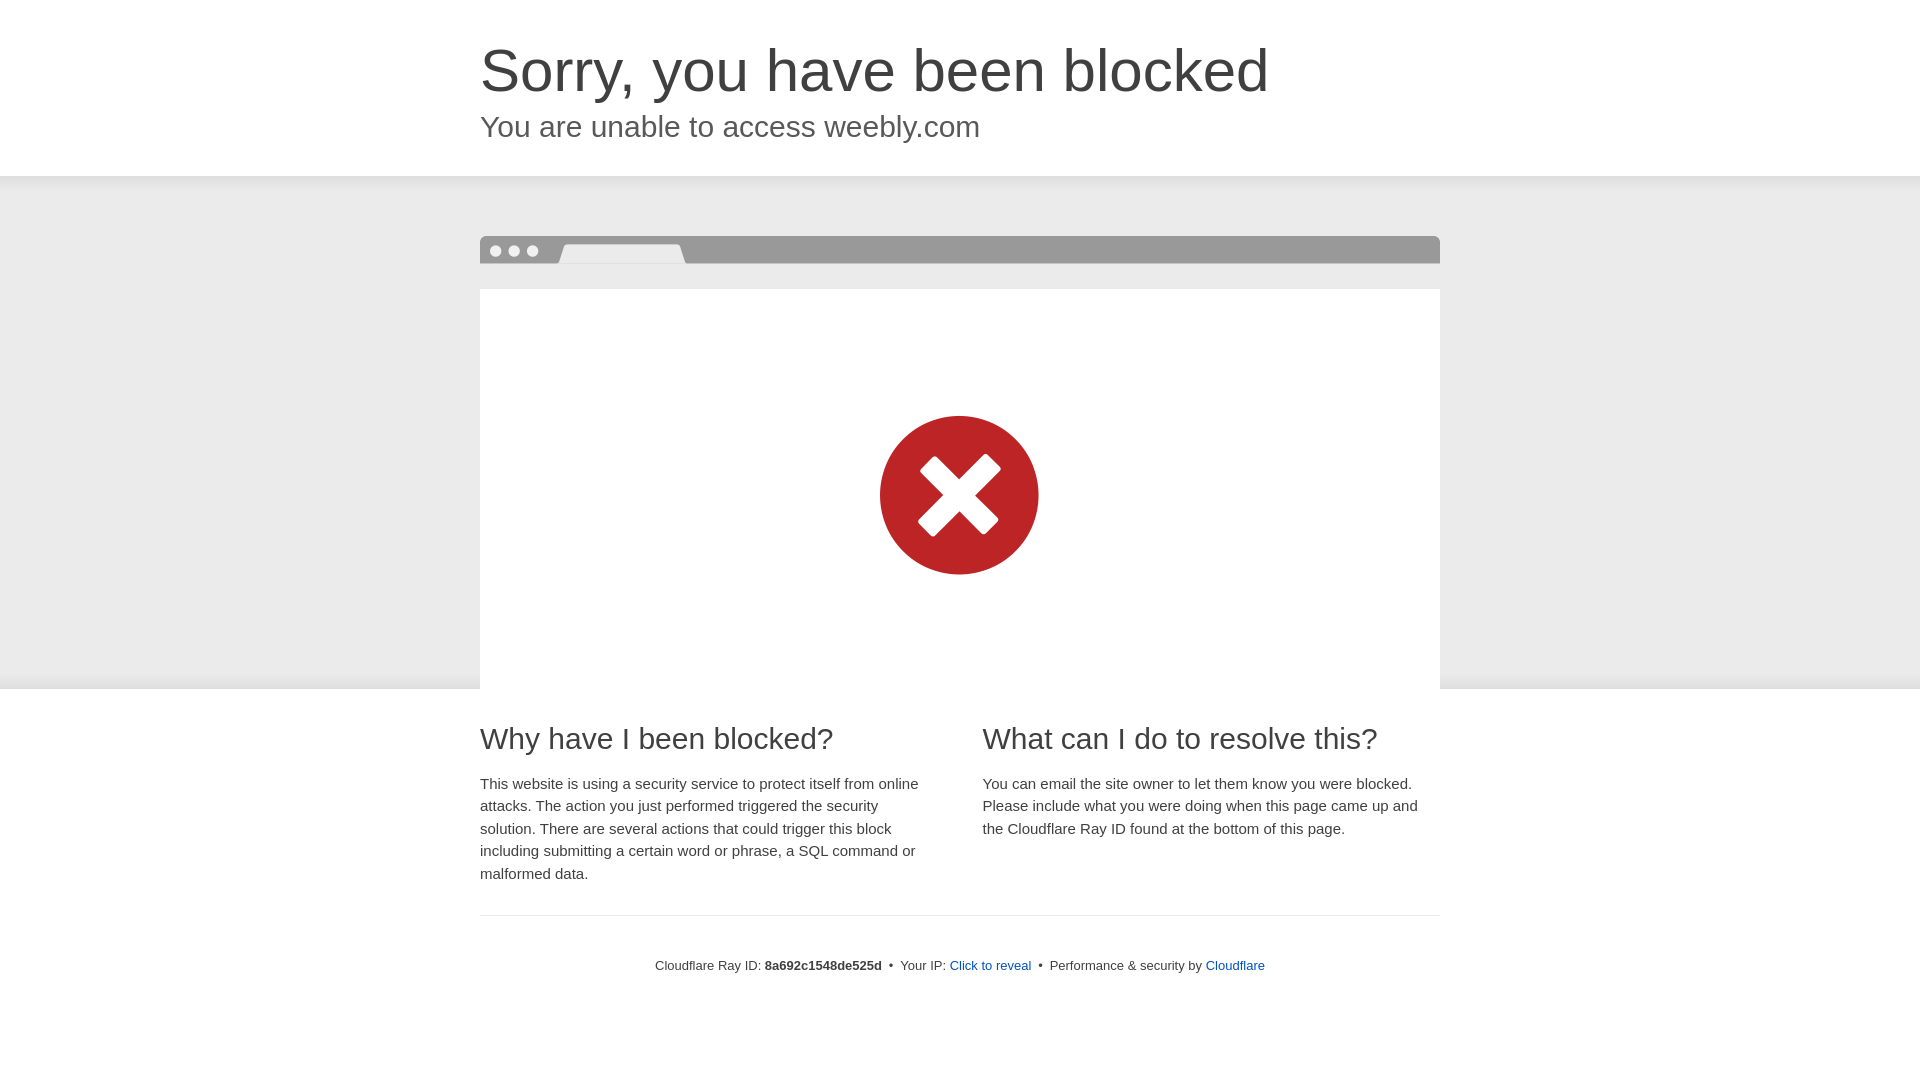 The height and width of the screenshot is (1080, 1920). Describe the element at coordinates (1235, 965) in the screenshot. I see `Cloudflare` at that location.